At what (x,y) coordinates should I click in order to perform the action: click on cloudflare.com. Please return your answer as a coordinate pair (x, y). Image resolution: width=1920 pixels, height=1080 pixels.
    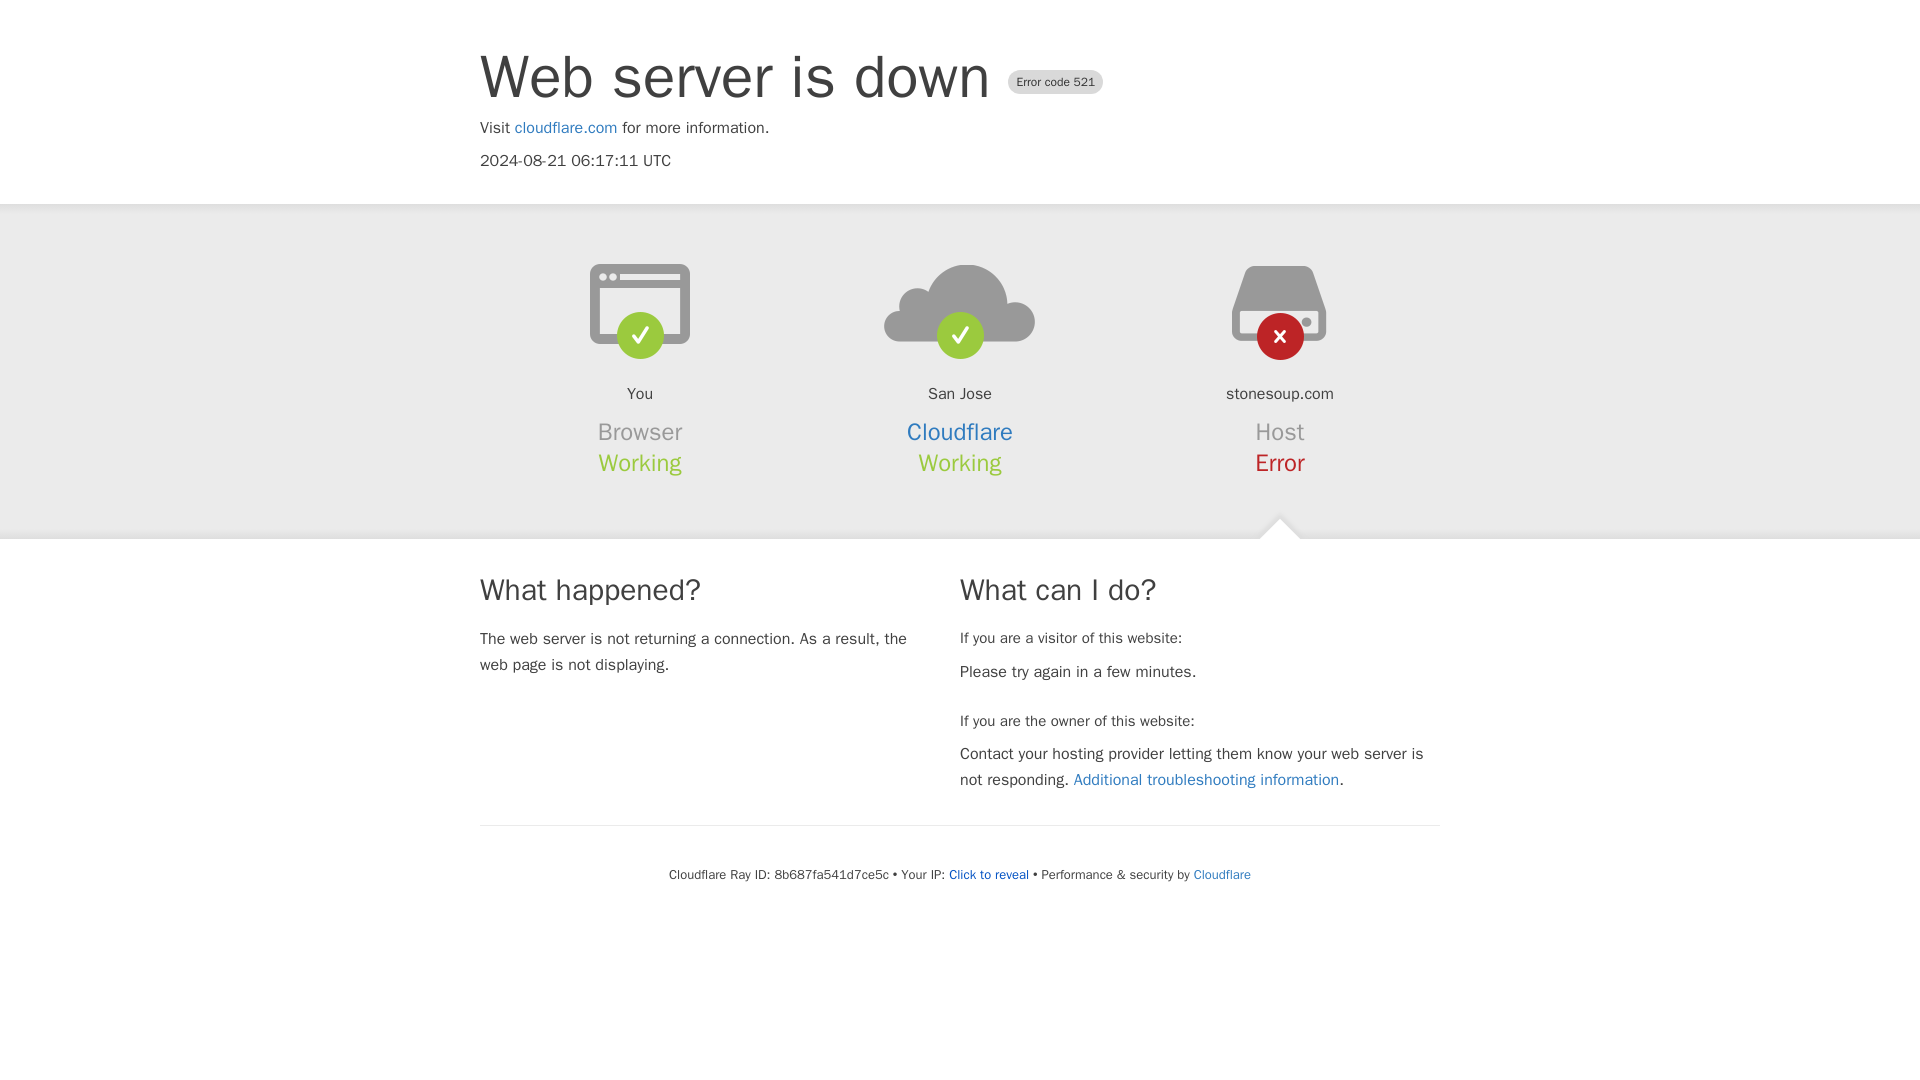
    Looking at the image, I should click on (566, 128).